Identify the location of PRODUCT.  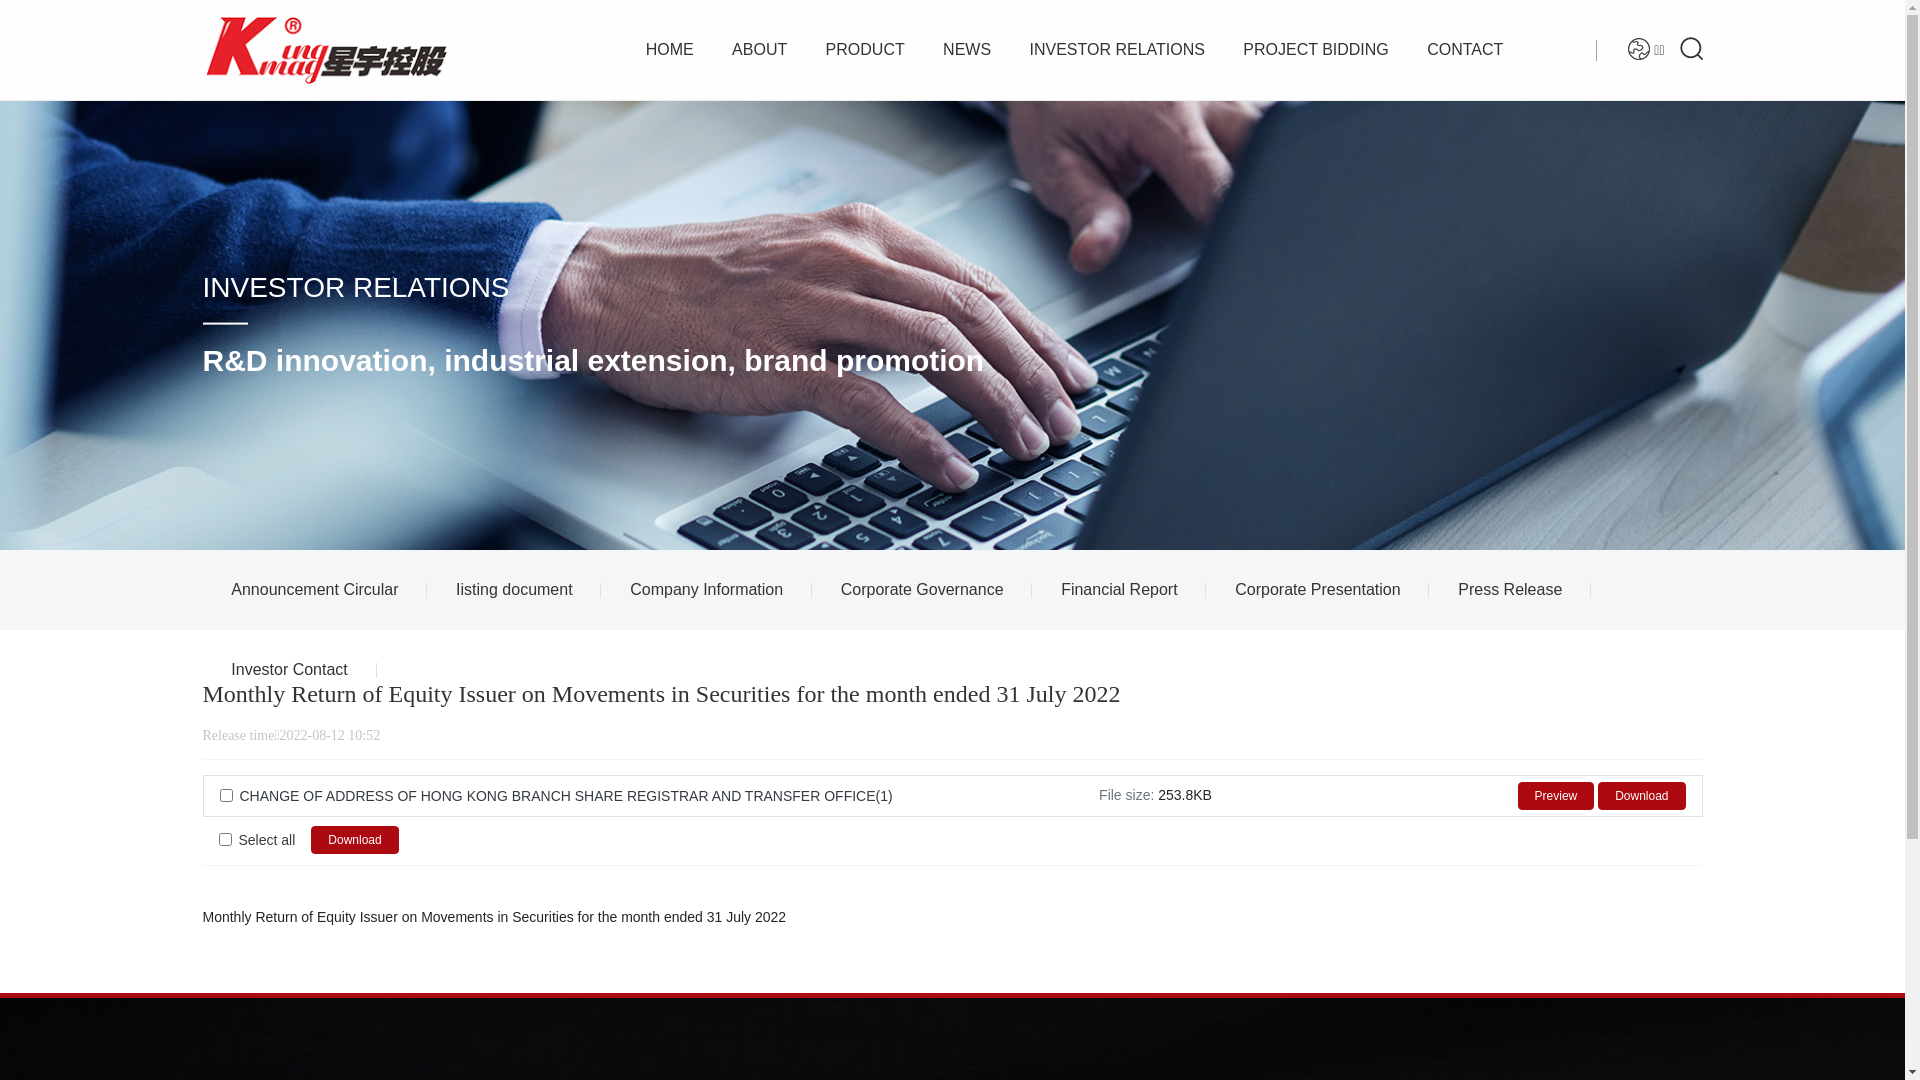
(866, 50).